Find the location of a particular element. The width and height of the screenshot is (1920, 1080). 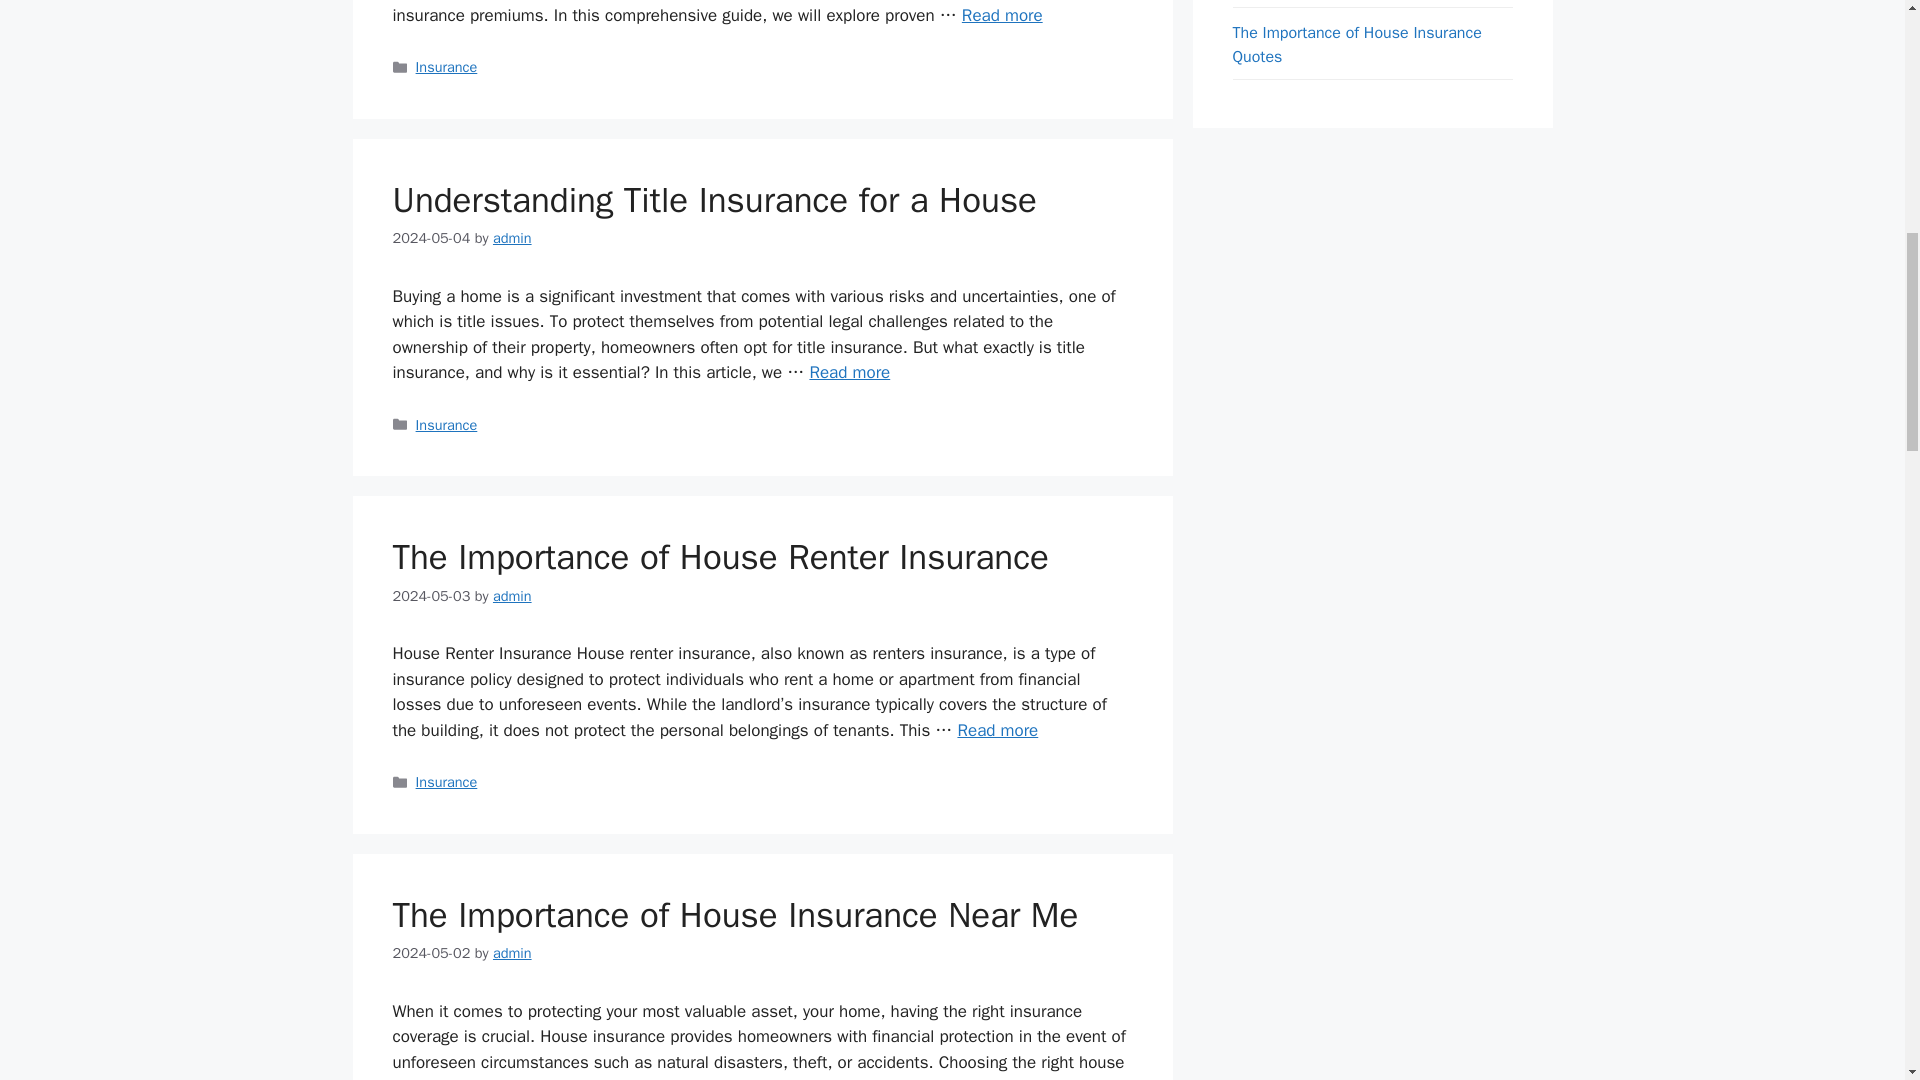

Insurance is located at coordinates (447, 424).